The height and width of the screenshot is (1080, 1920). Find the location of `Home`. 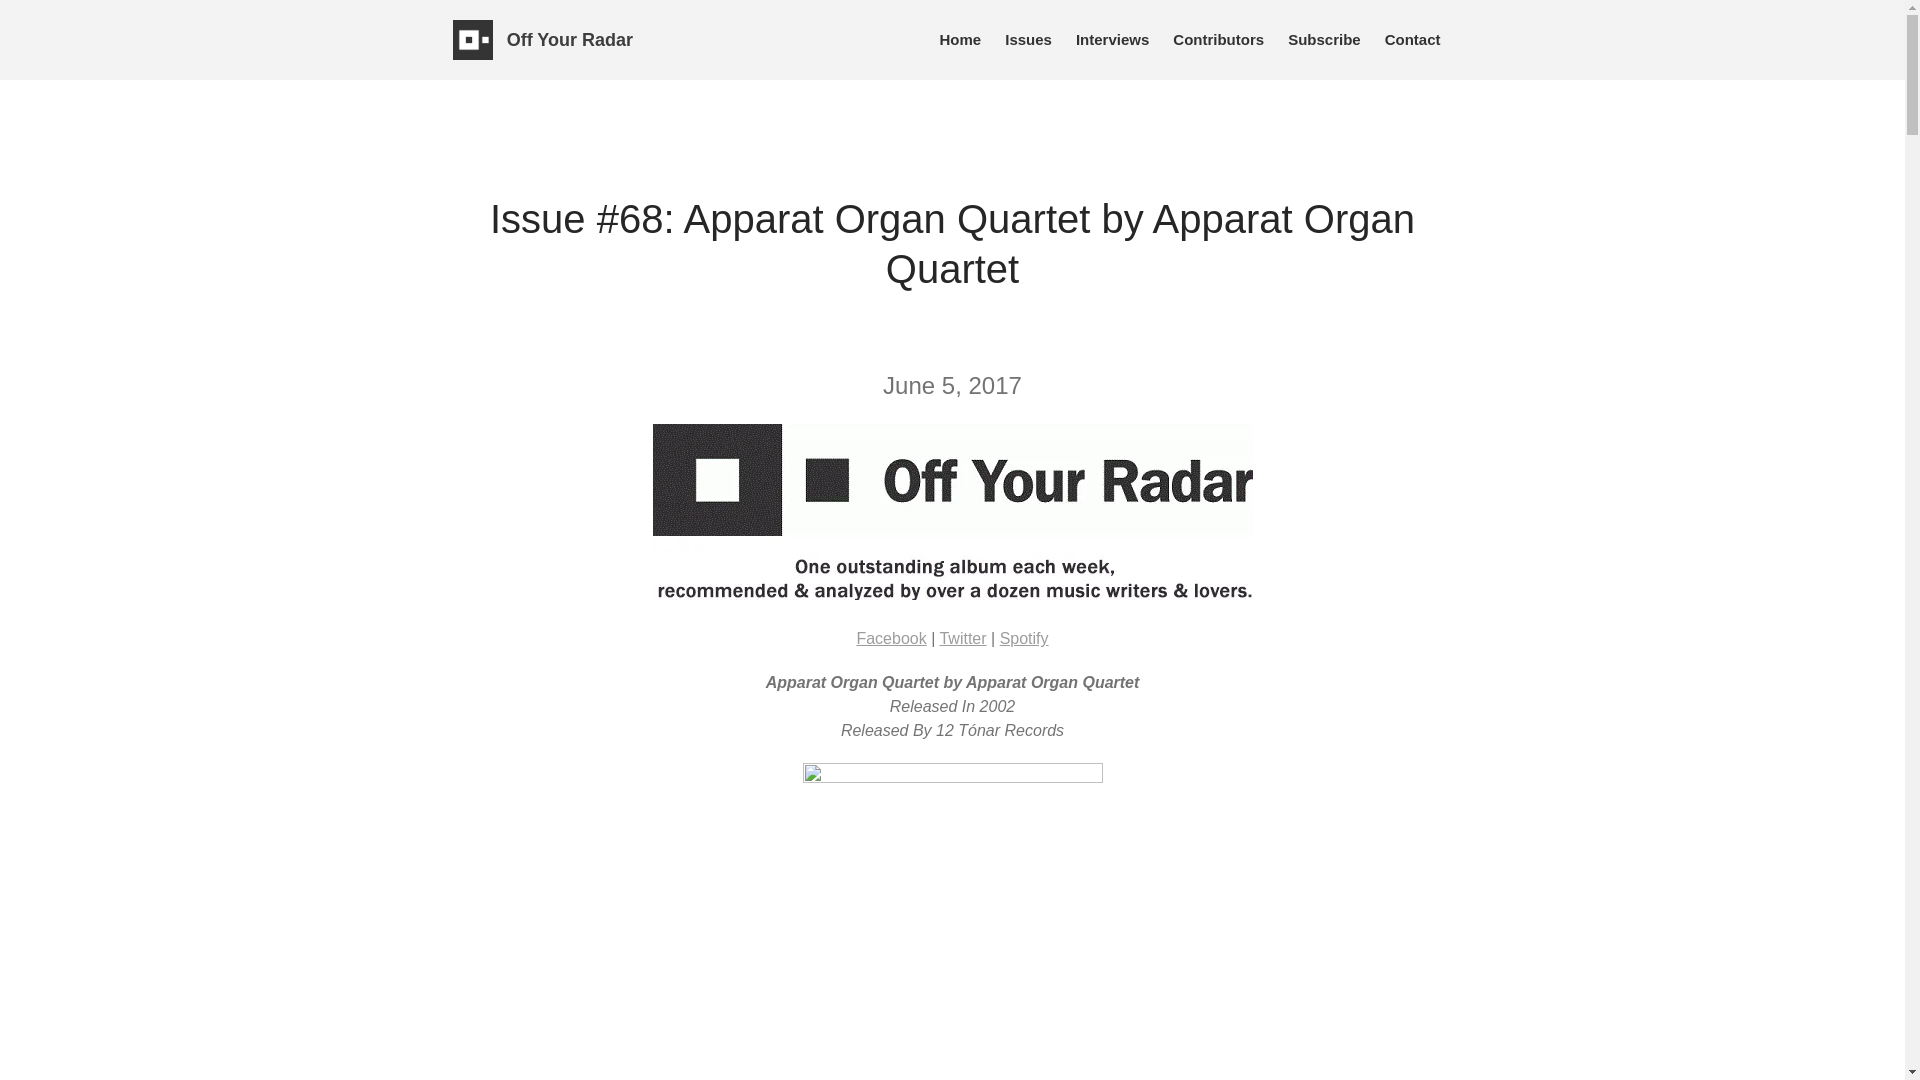

Home is located at coordinates (960, 40).